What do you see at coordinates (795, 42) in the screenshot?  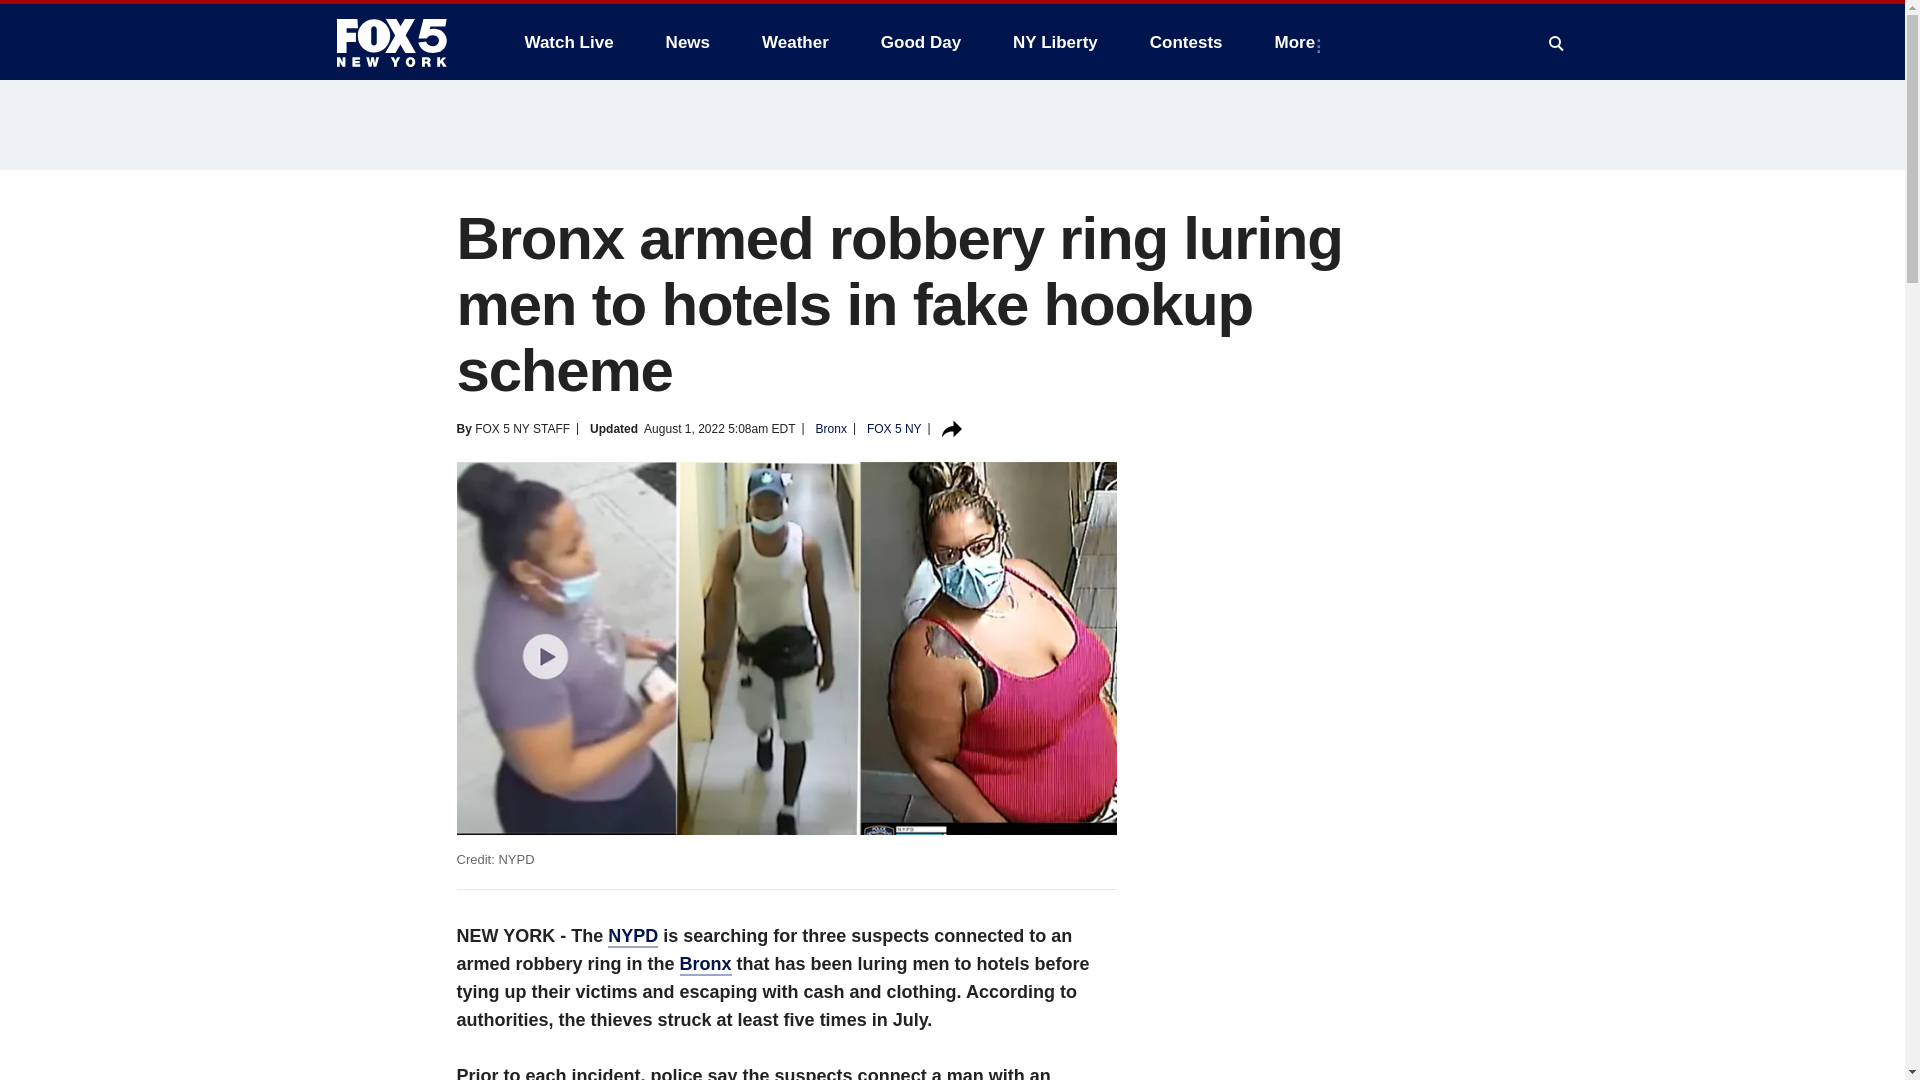 I see `Weather` at bounding box center [795, 42].